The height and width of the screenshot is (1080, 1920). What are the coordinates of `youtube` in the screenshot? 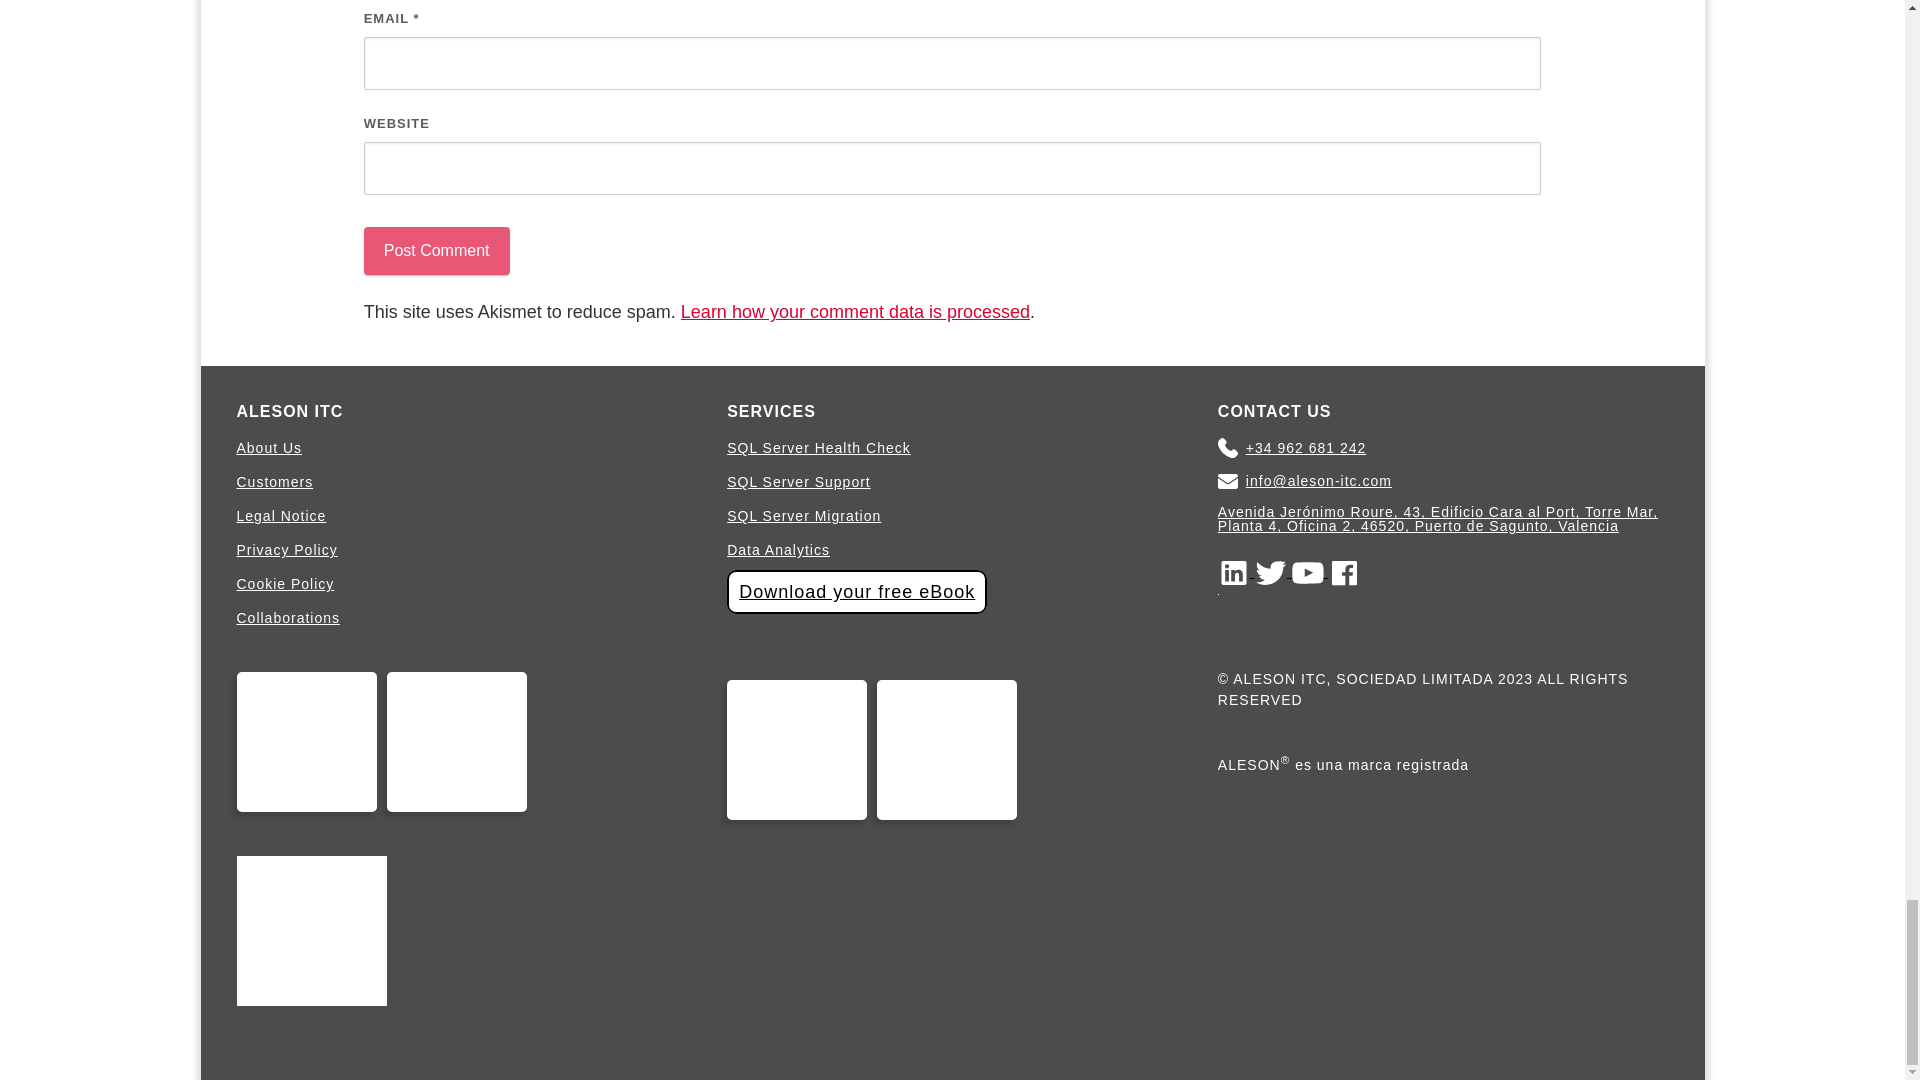 It's located at (1310, 571).